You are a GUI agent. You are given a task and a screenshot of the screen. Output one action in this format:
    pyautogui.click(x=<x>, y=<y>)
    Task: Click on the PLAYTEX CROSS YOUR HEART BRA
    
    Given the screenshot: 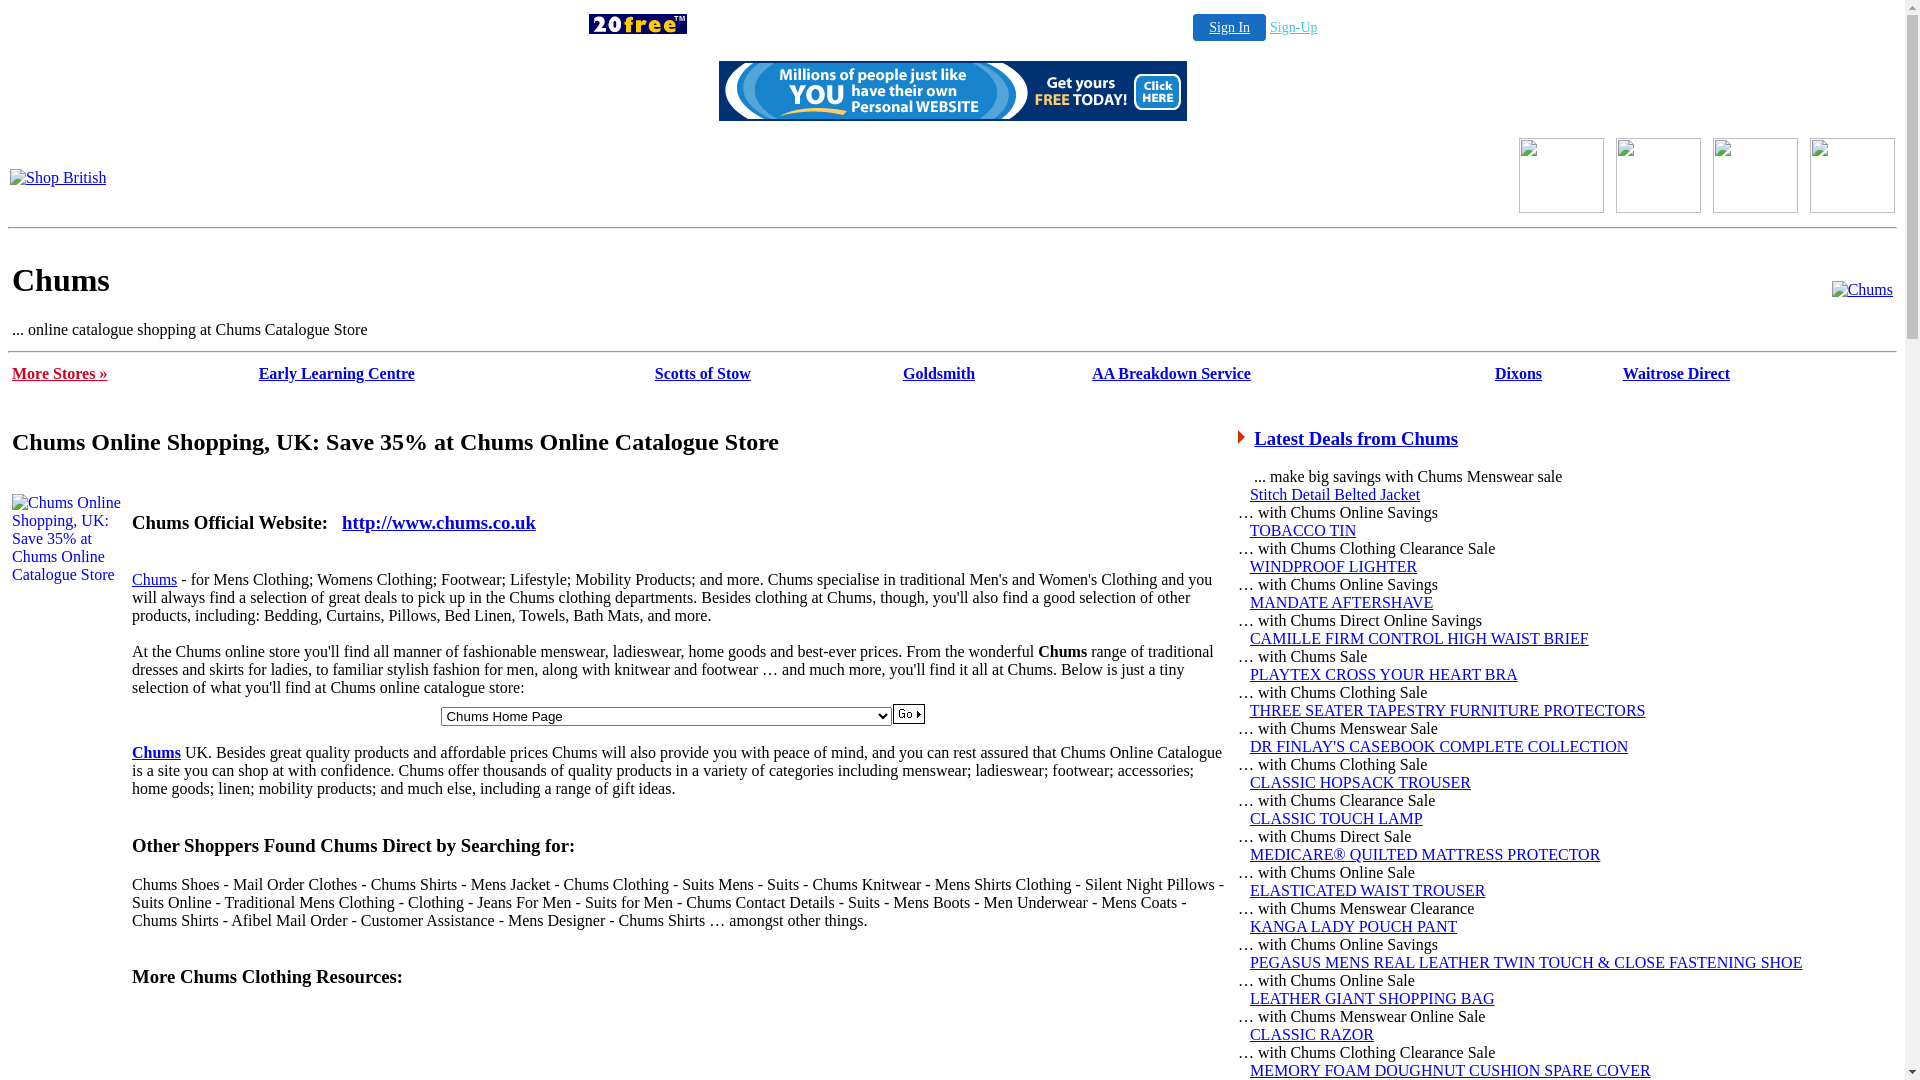 What is the action you would take?
    pyautogui.click(x=1384, y=674)
    